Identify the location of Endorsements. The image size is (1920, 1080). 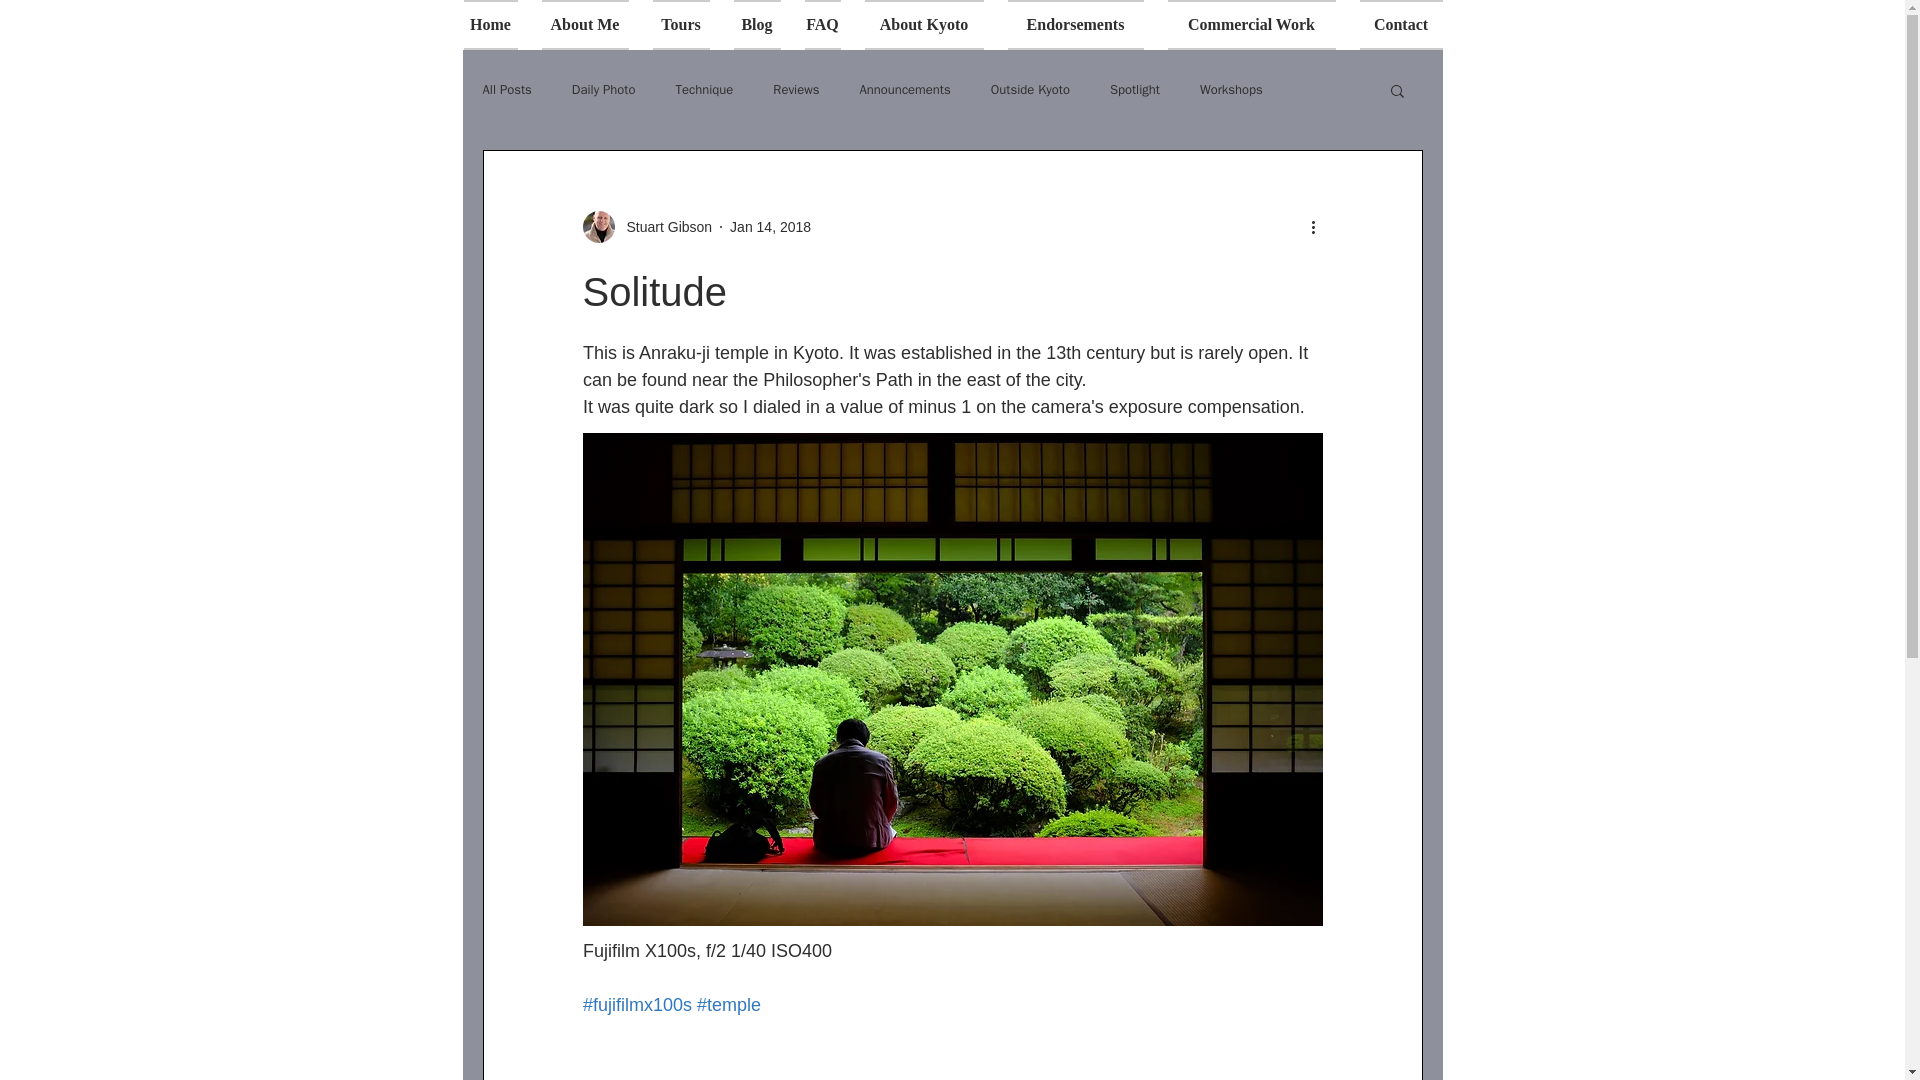
(1076, 24).